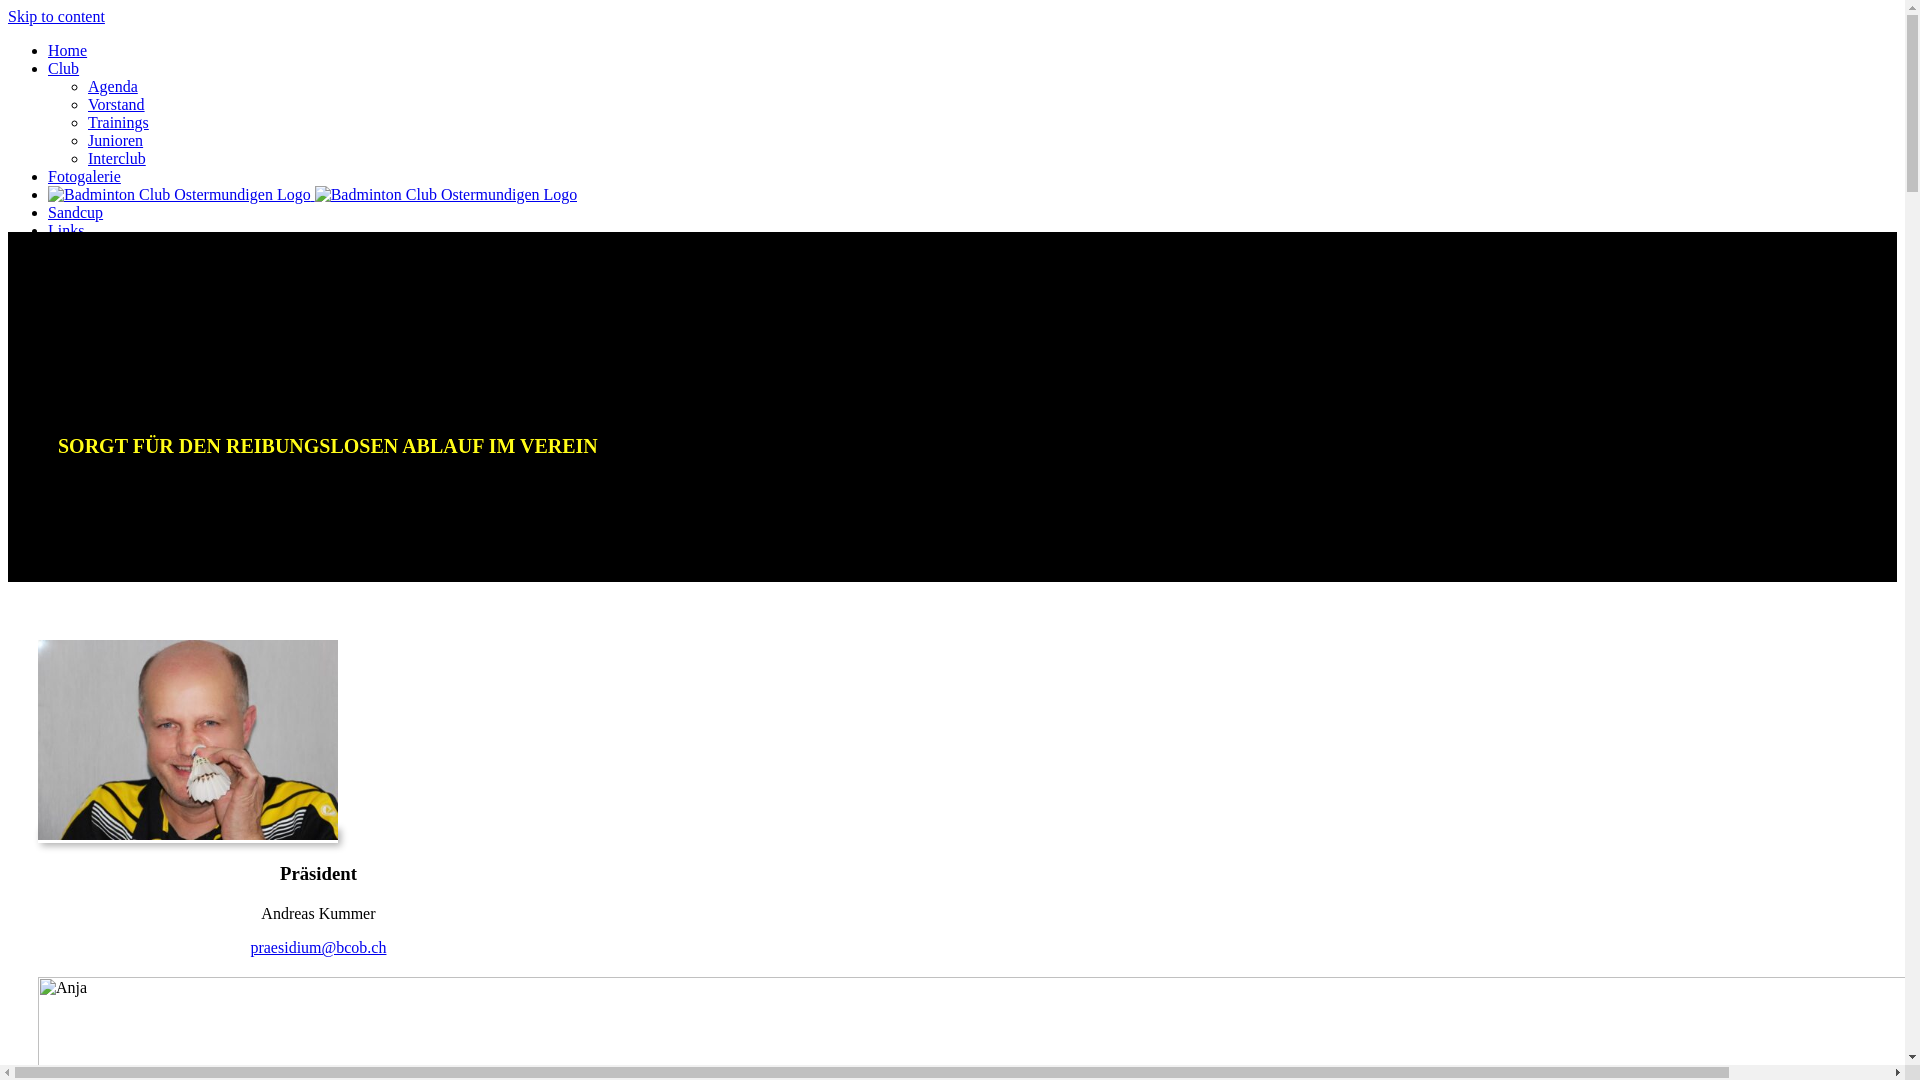 The image size is (1920, 1080). Describe the element at coordinates (74, 248) in the screenshot. I see `Kontakt` at that location.